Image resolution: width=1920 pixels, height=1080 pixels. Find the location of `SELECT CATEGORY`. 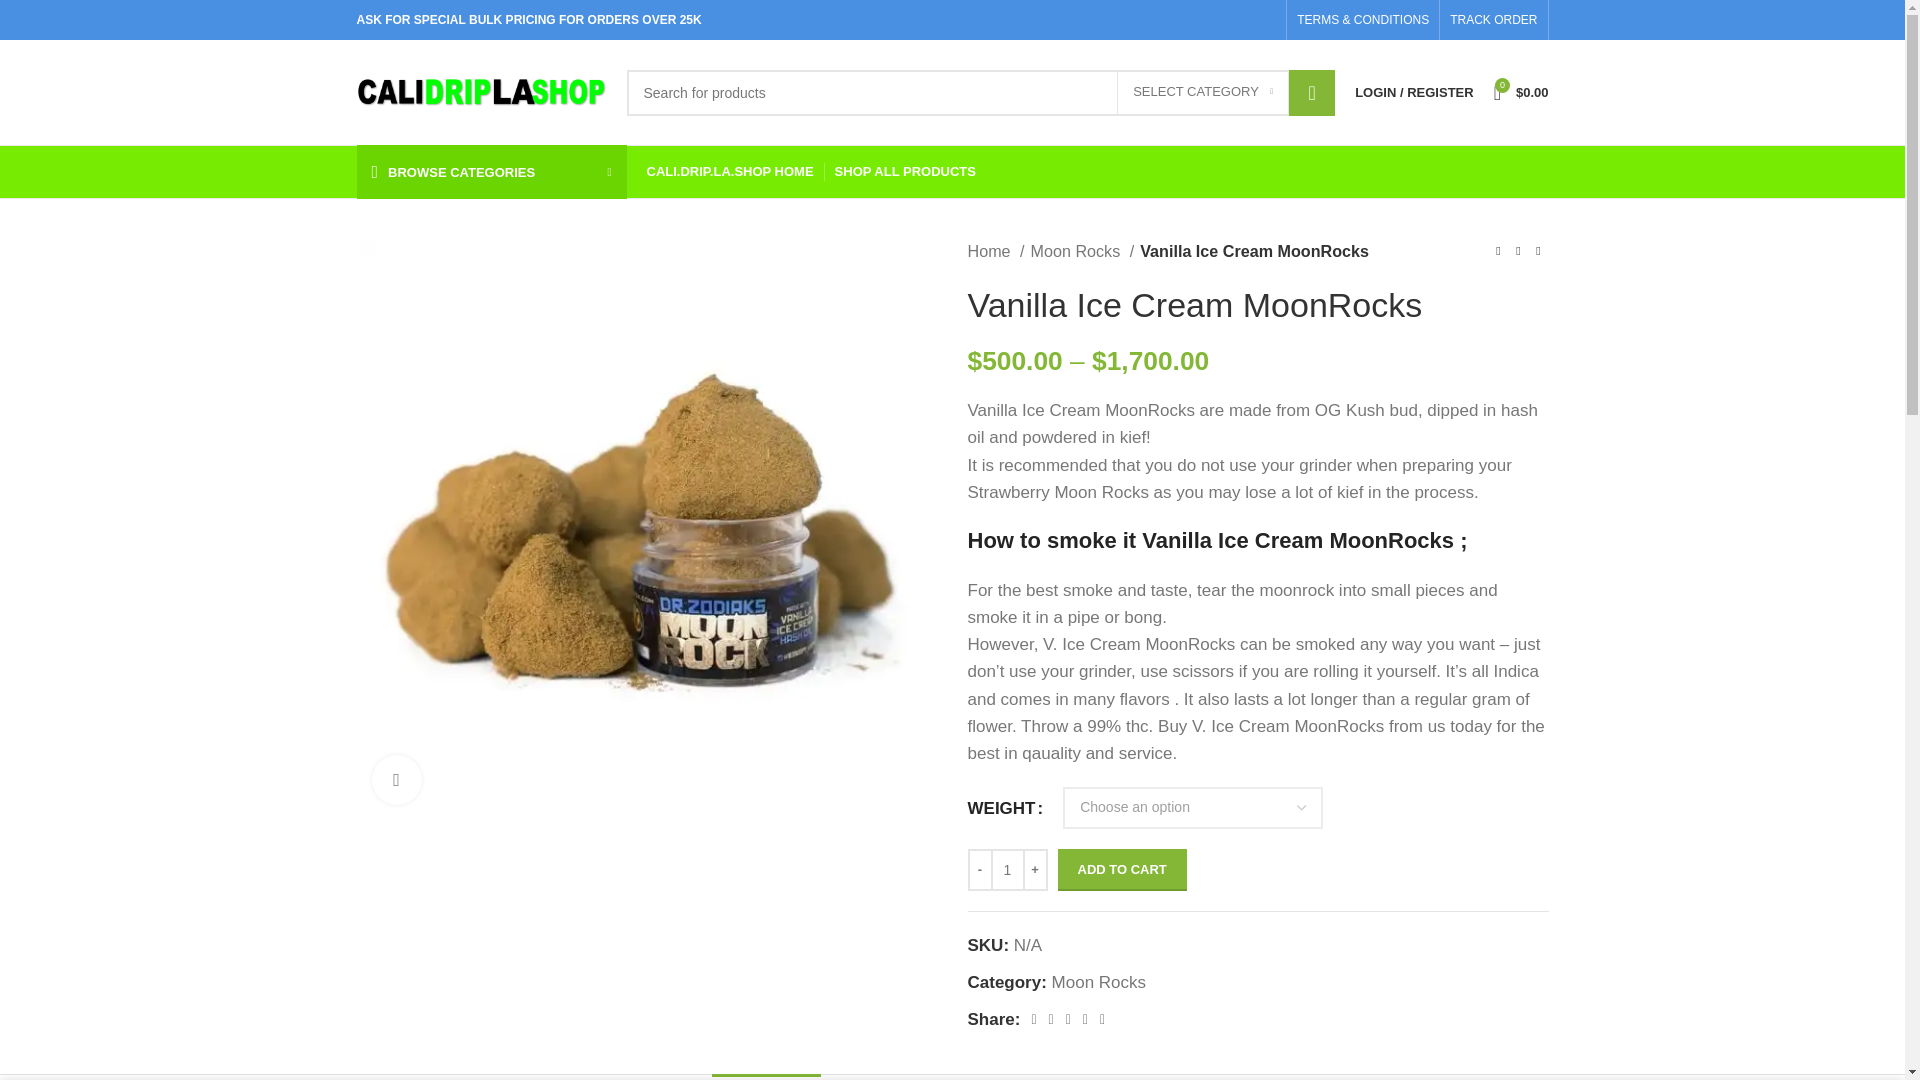

SELECT CATEGORY is located at coordinates (1202, 93).